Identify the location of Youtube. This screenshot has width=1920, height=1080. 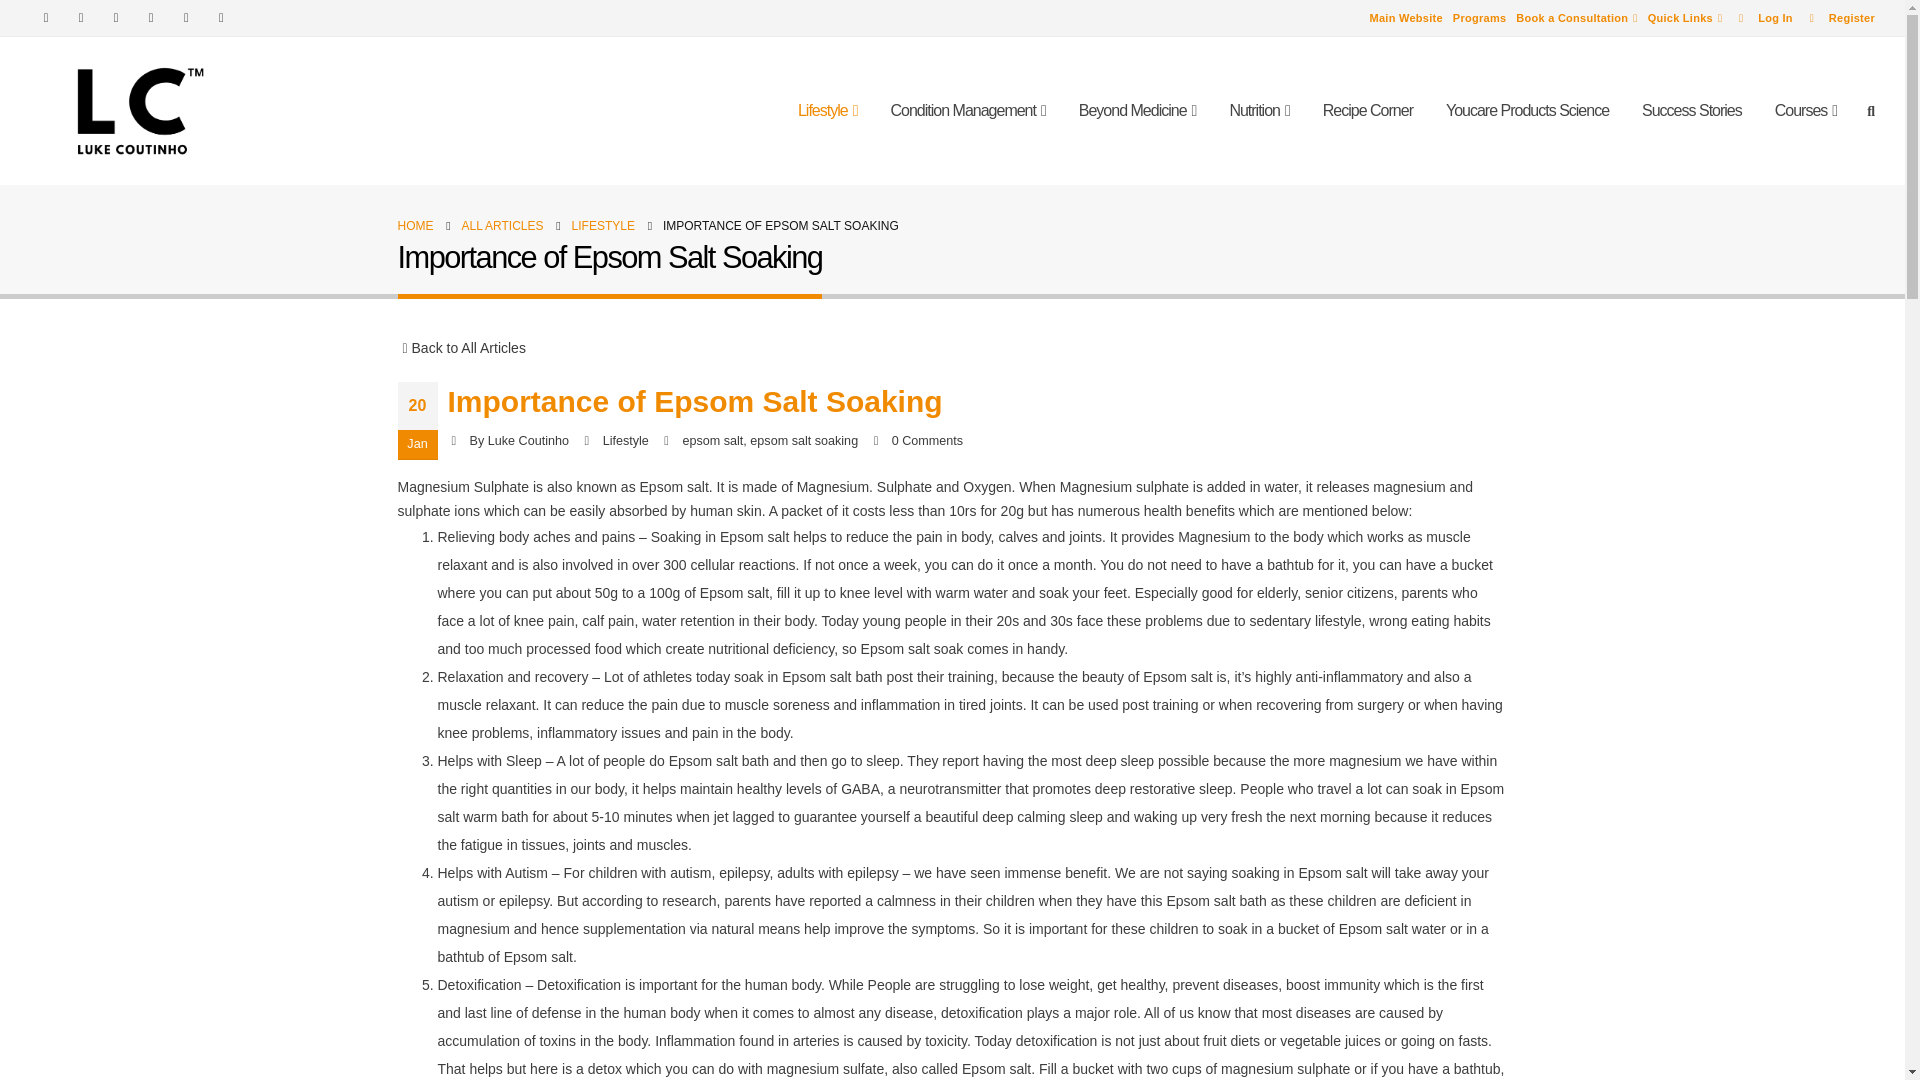
(150, 18).